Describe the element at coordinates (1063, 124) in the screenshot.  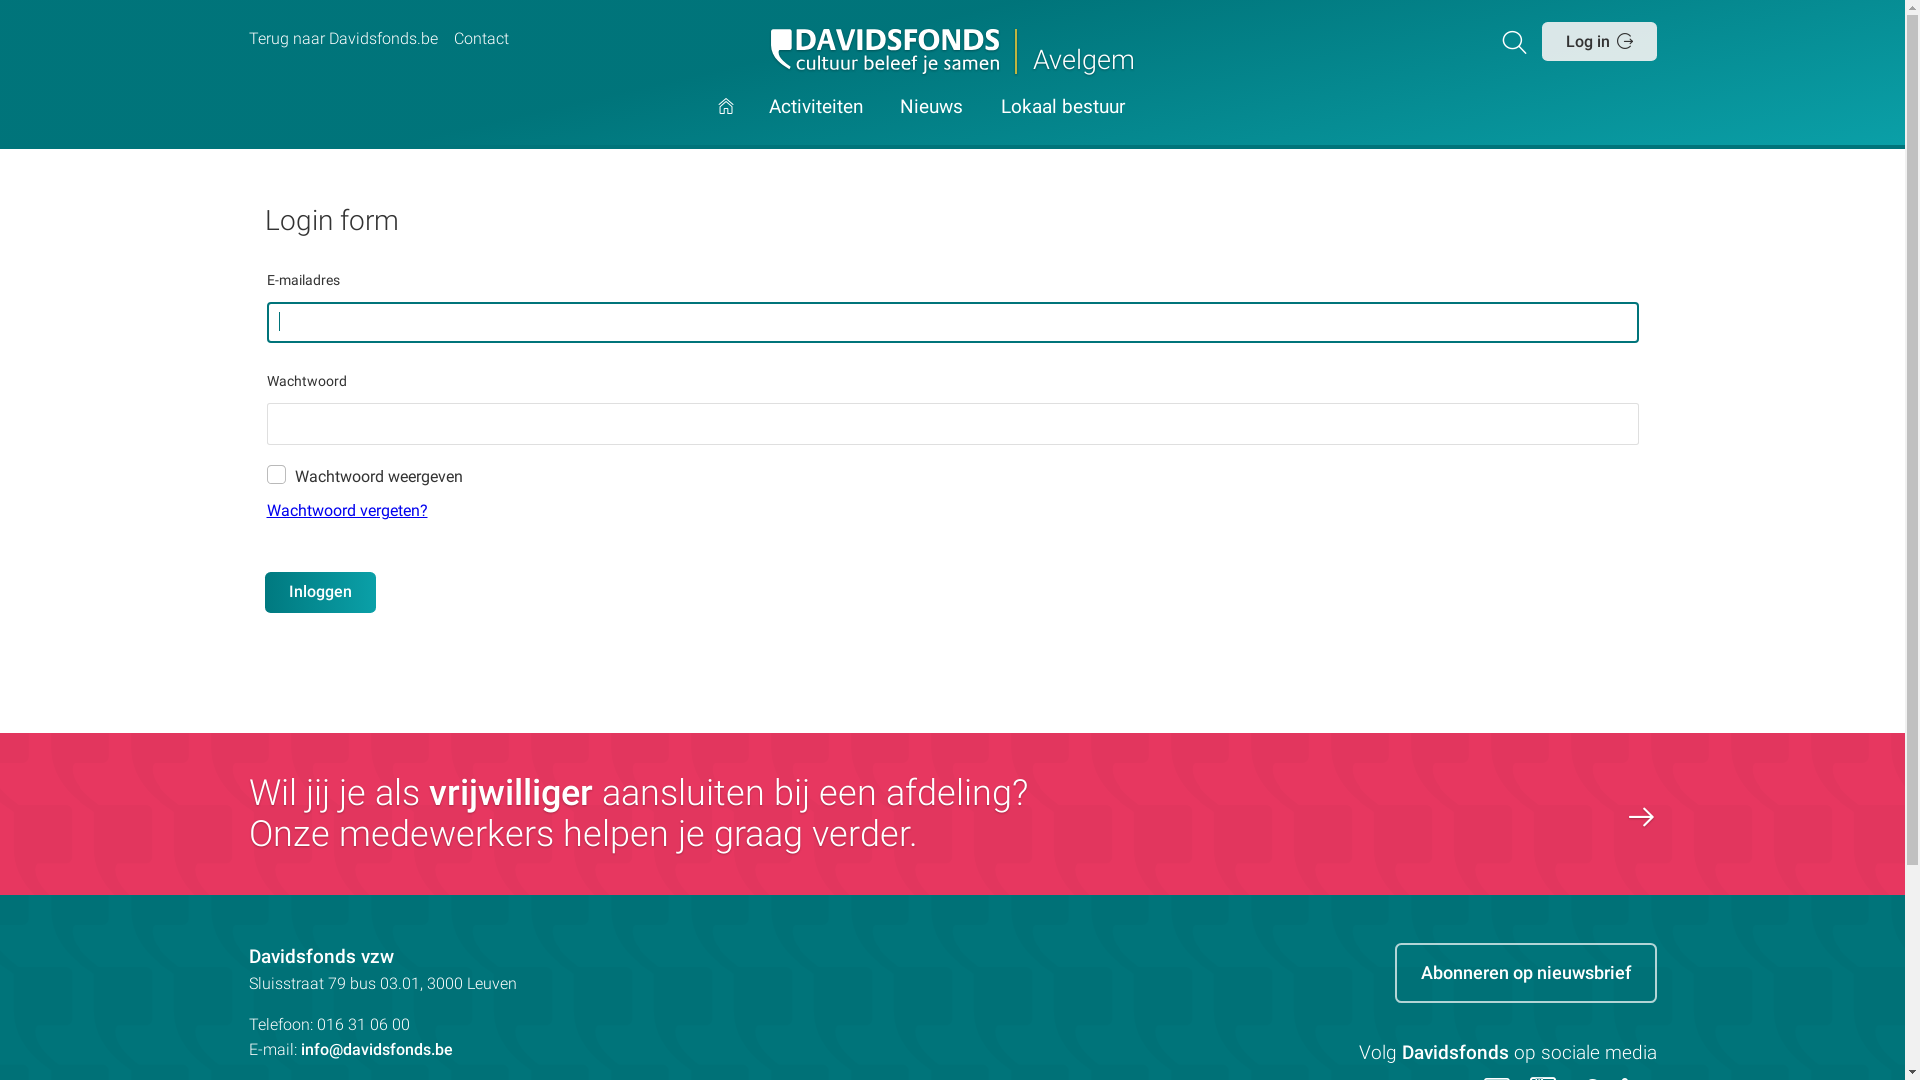
I see `Lokaal bestuur` at that location.